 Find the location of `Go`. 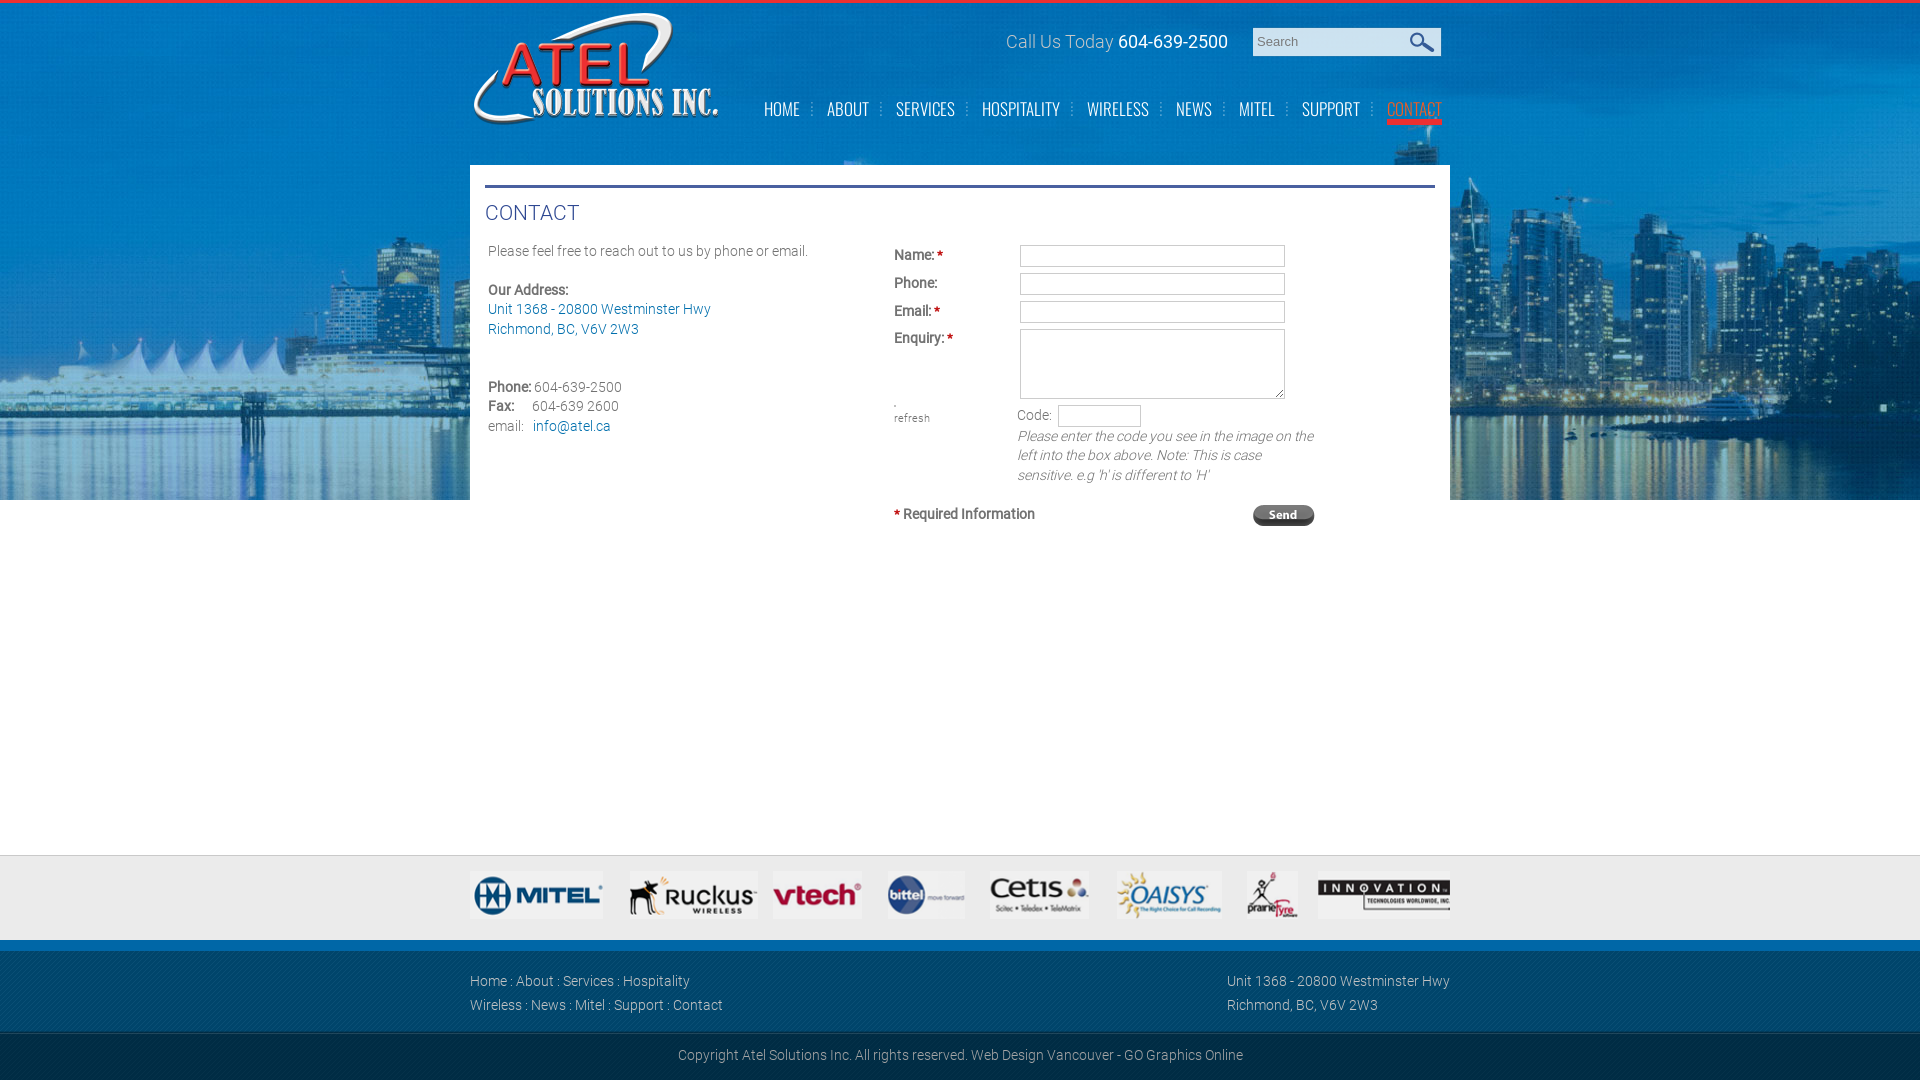

Go is located at coordinates (1424, 42).